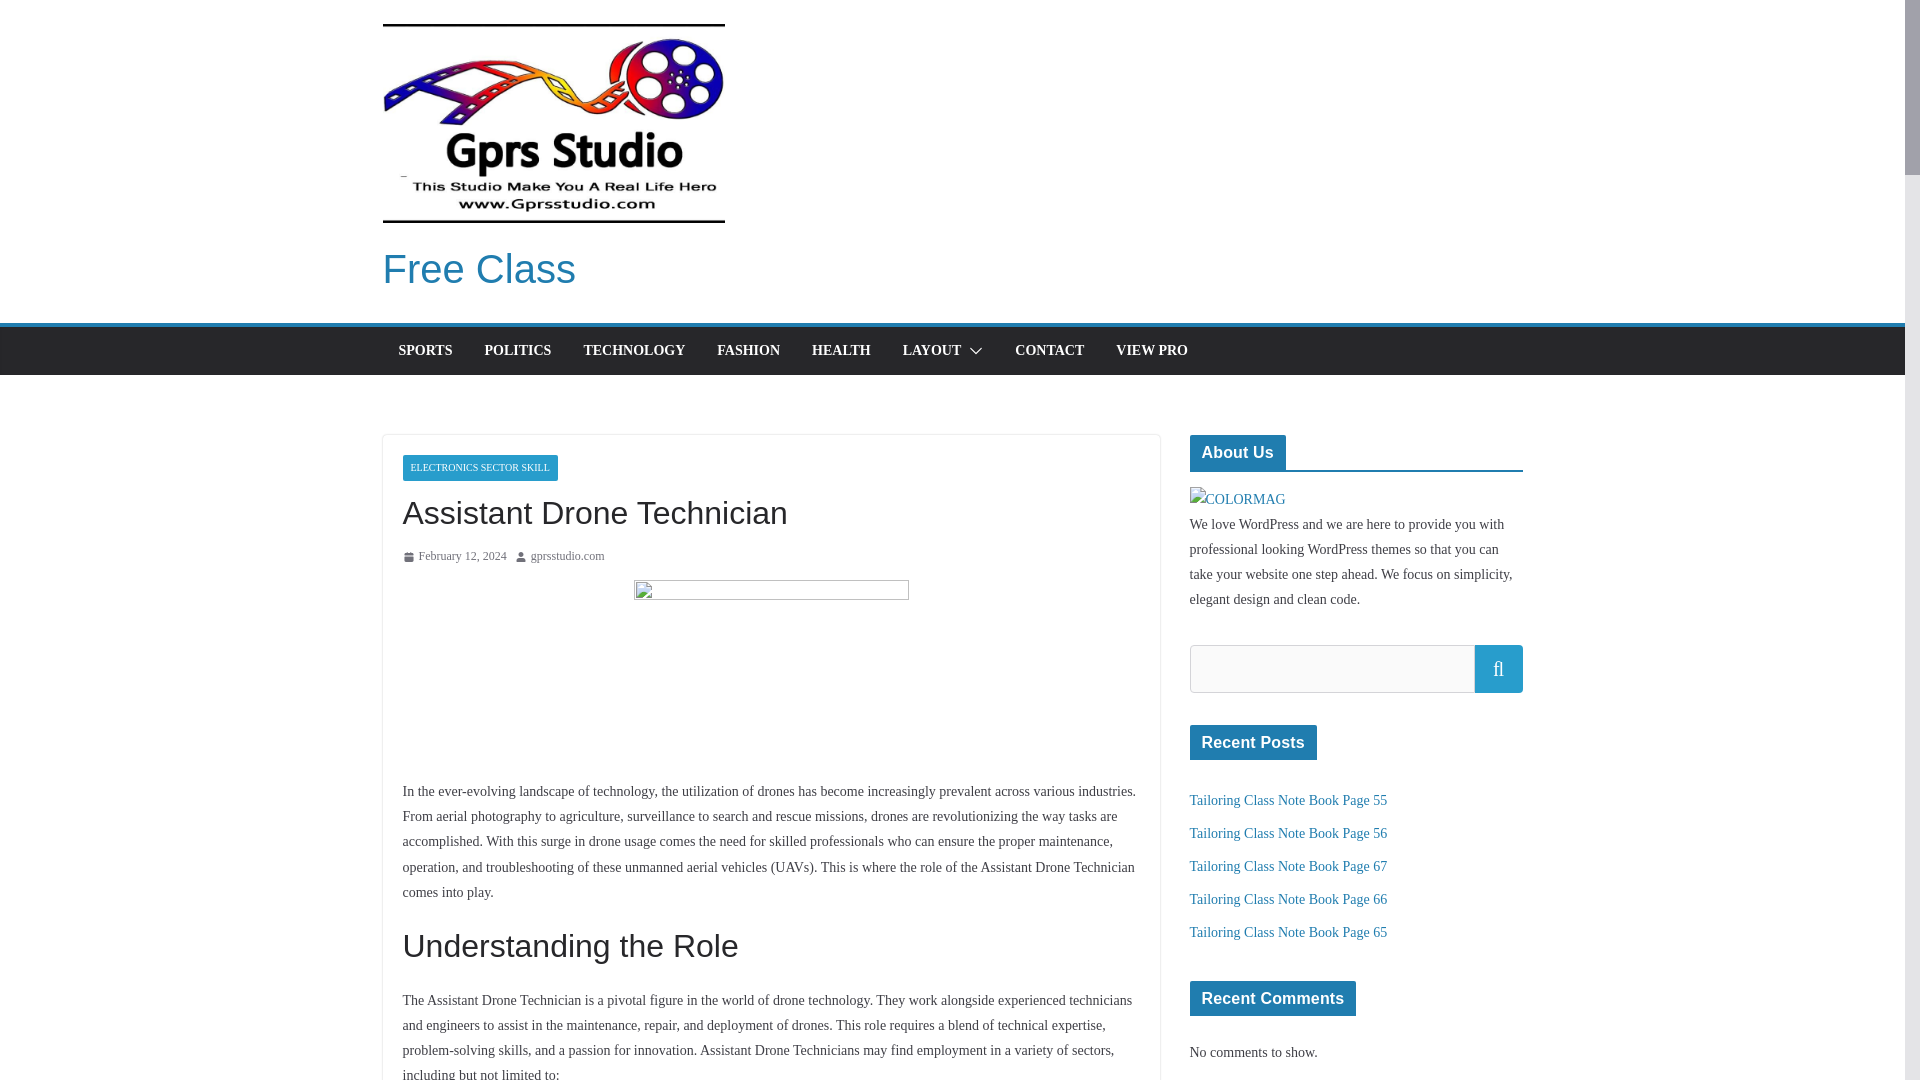 This screenshot has width=1920, height=1080. Describe the element at coordinates (454, 557) in the screenshot. I see `February 12, 2024` at that location.